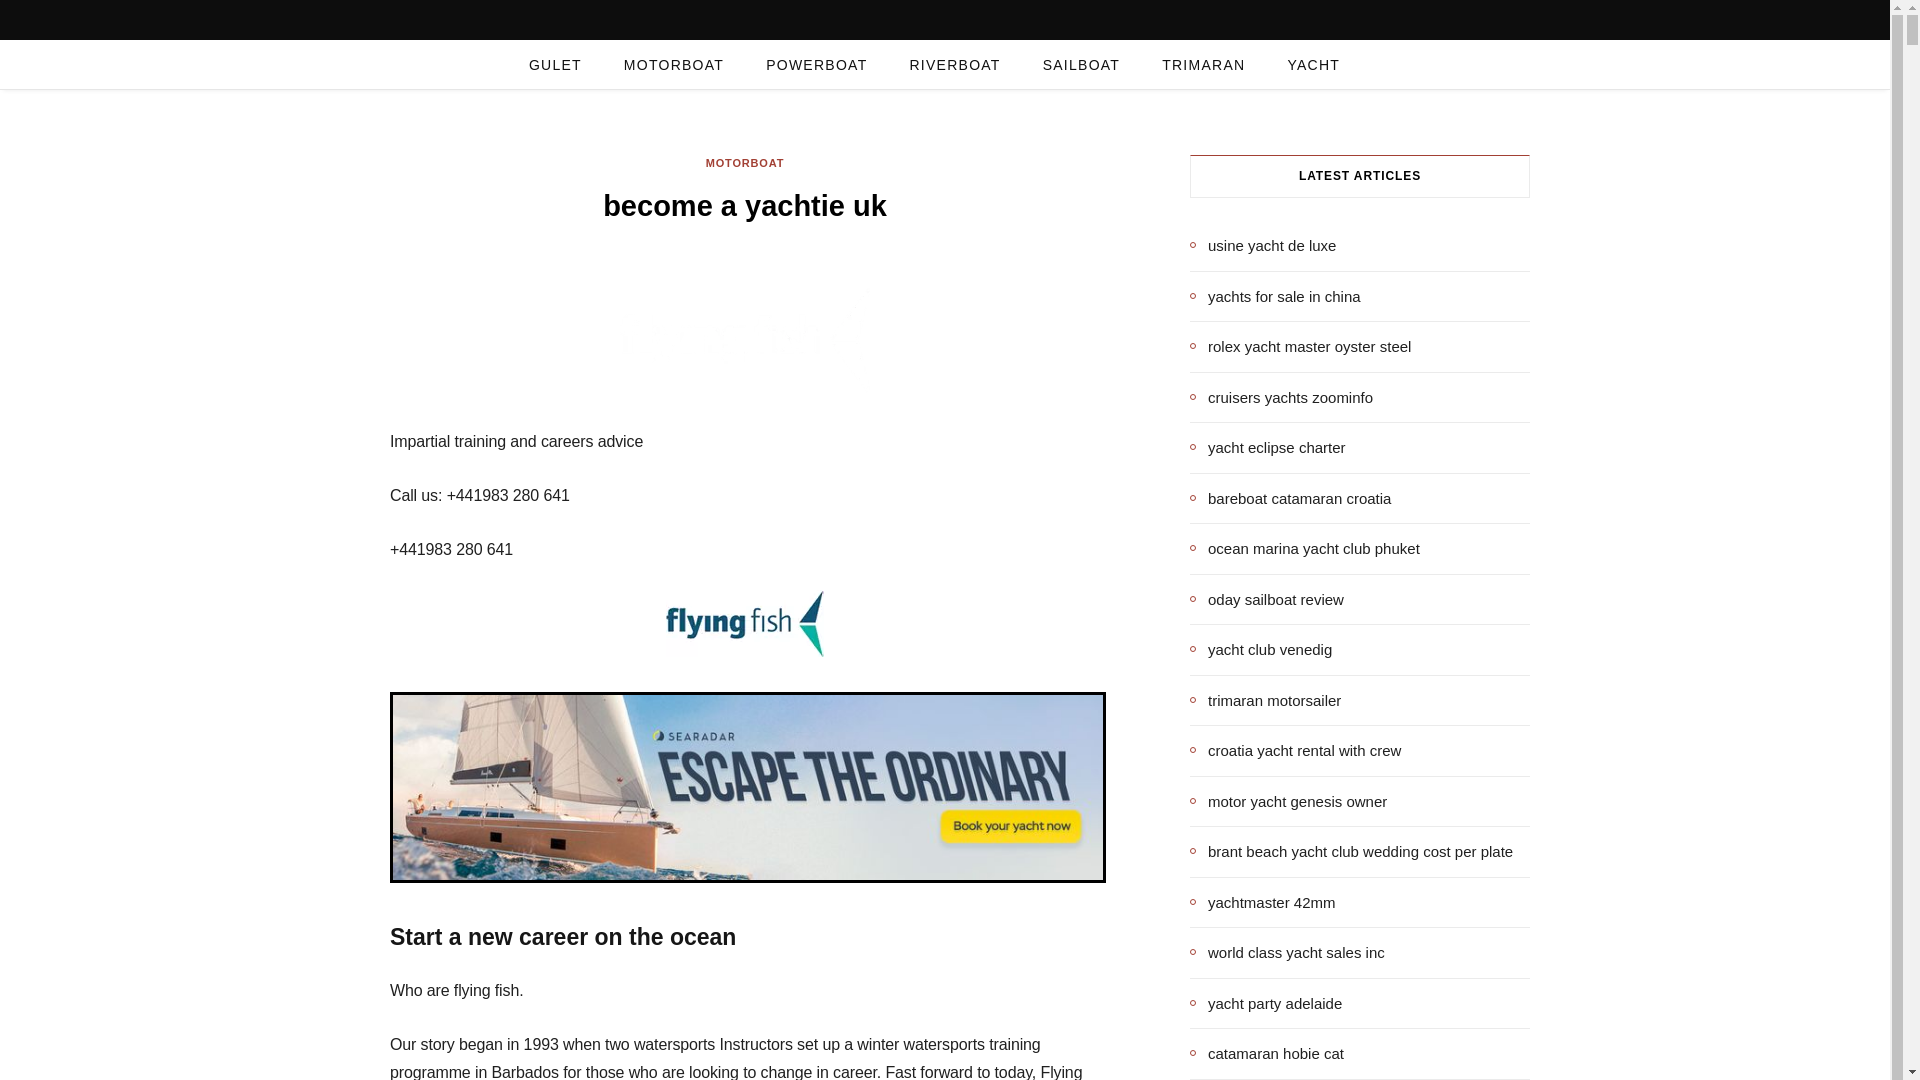 The width and height of the screenshot is (1920, 1080). What do you see at coordinates (1263, 902) in the screenshot?
I see `yachtmaster 42mm` at bounding box center [1263, 902].